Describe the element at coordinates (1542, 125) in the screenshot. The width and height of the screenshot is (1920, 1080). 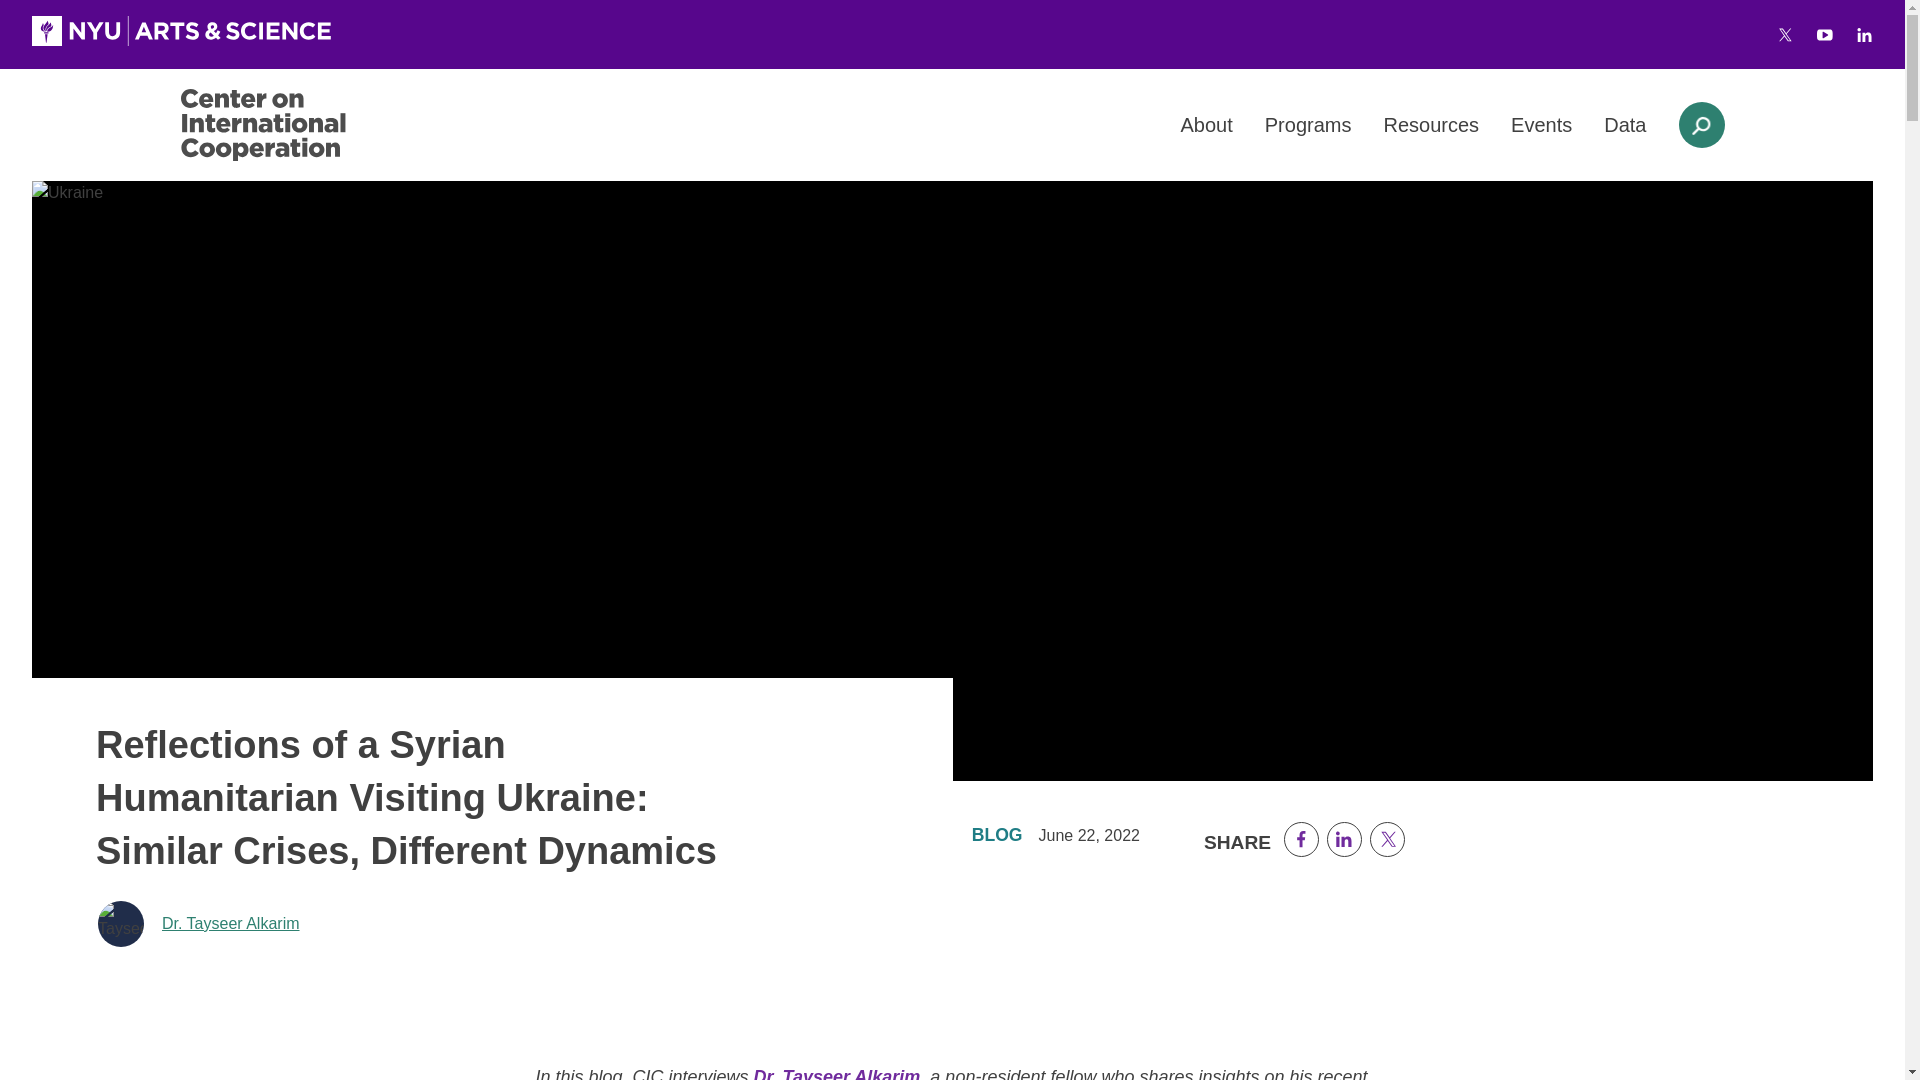
I see `Events` at that location.